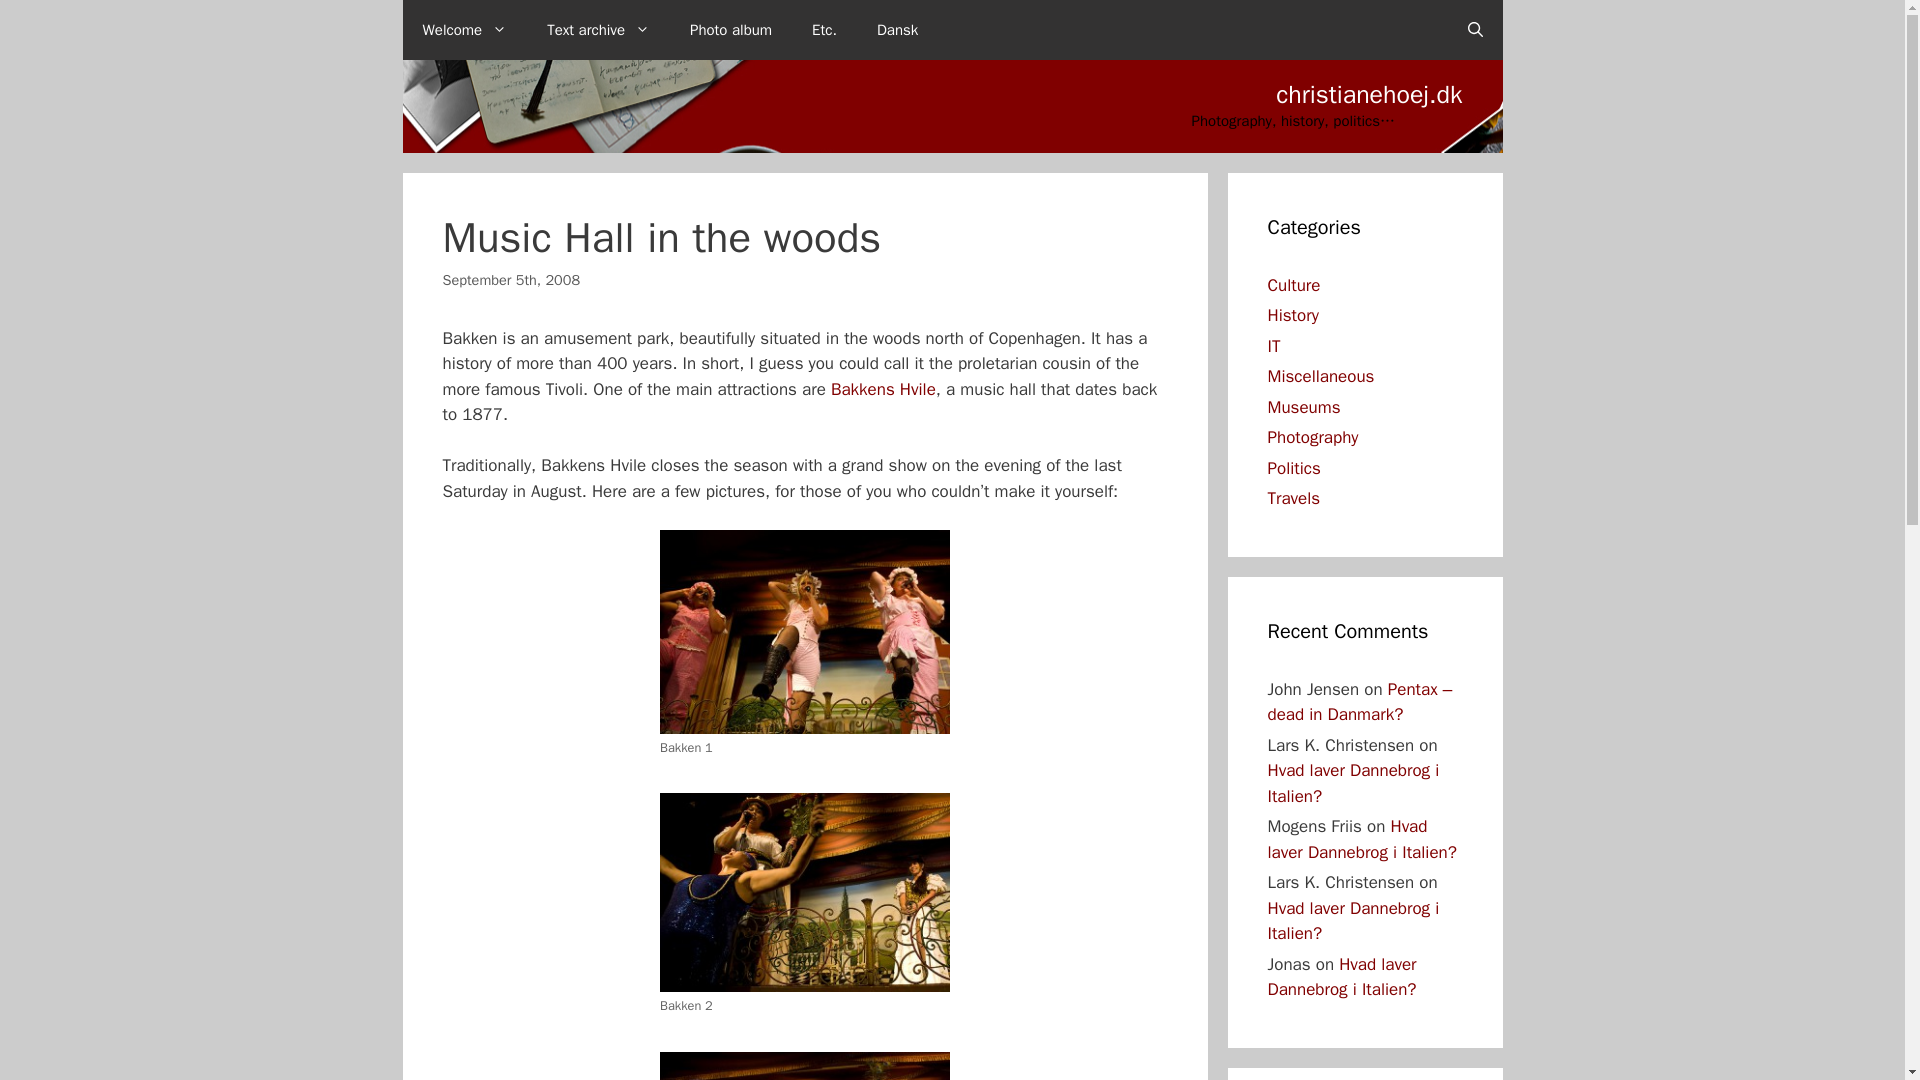 Image resolution: width=1920 pixels, height=1080 pixels. What do you see at coordinates (884, 389) in the screenshot?
I see `Bakkens Hvile` at bounding box center [884, 389].